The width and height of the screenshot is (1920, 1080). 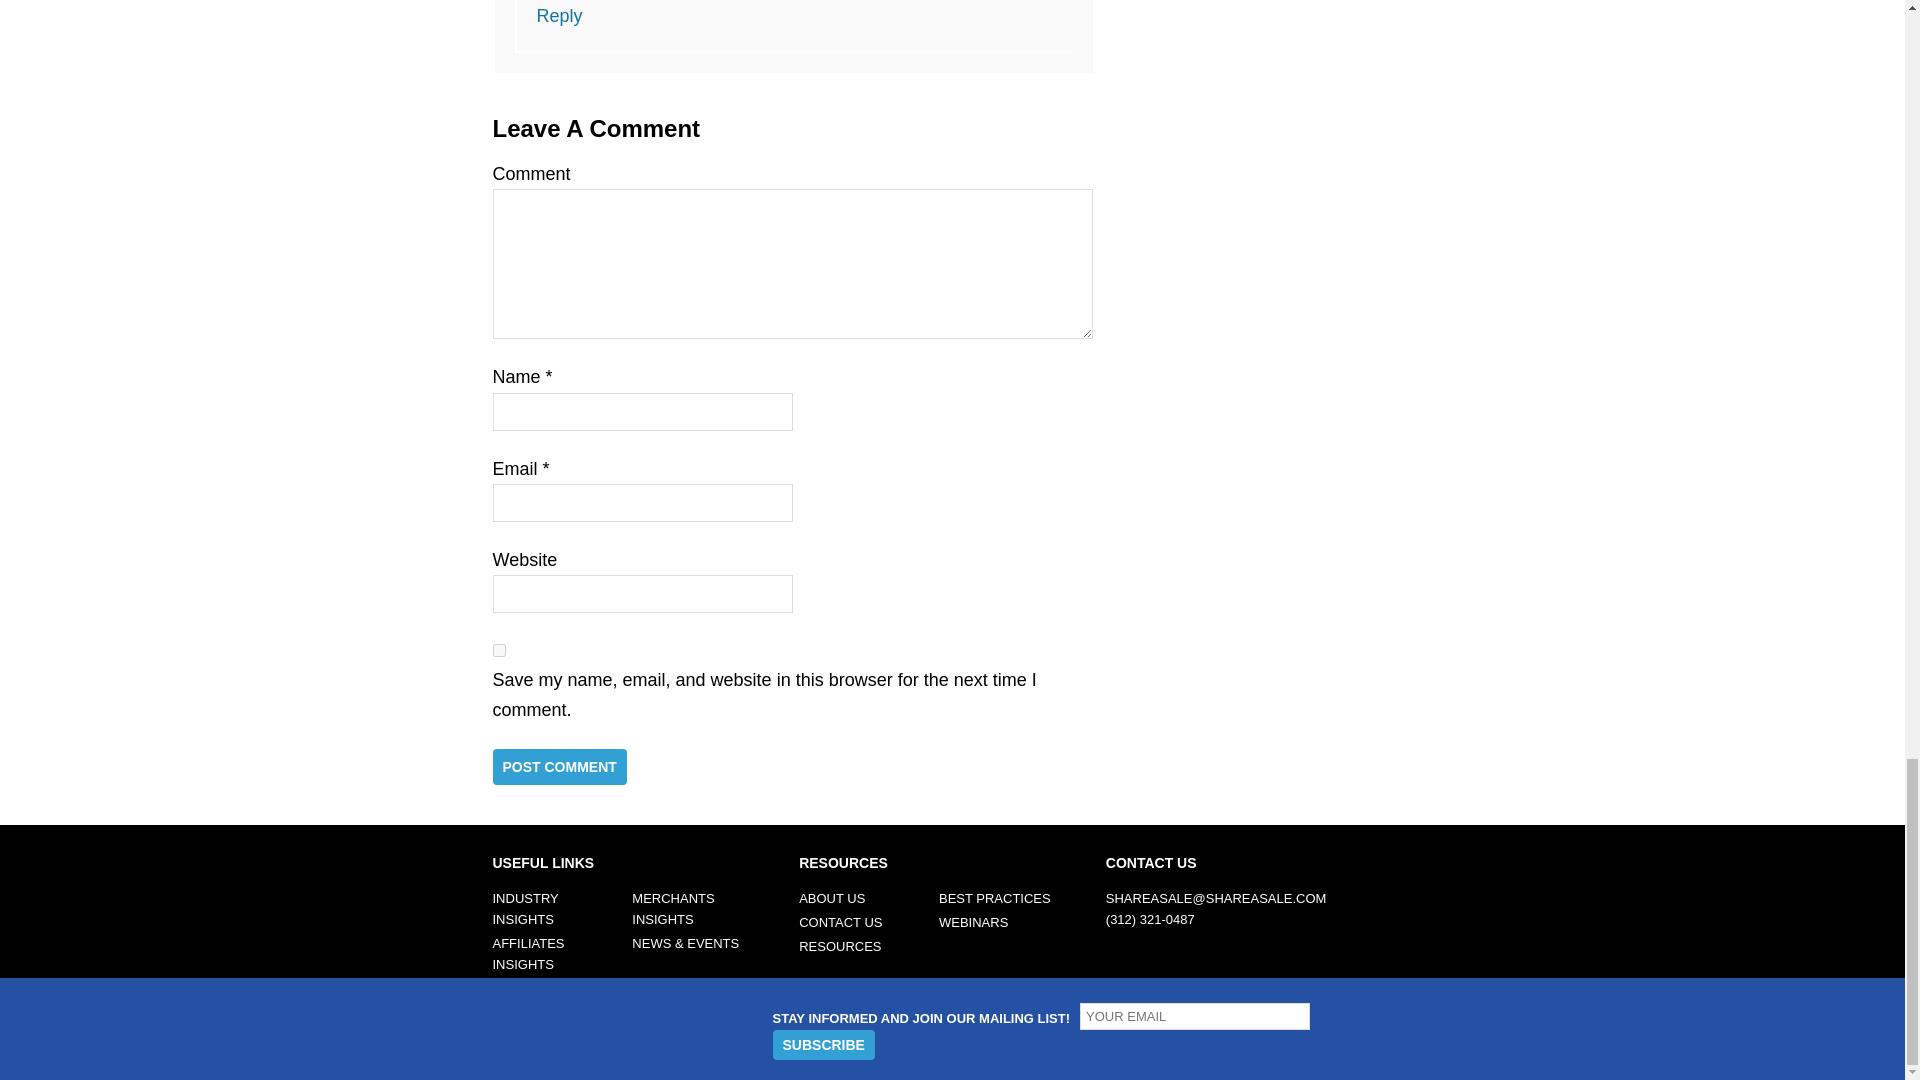 I want to click on yes, so click(x=498, y=650).